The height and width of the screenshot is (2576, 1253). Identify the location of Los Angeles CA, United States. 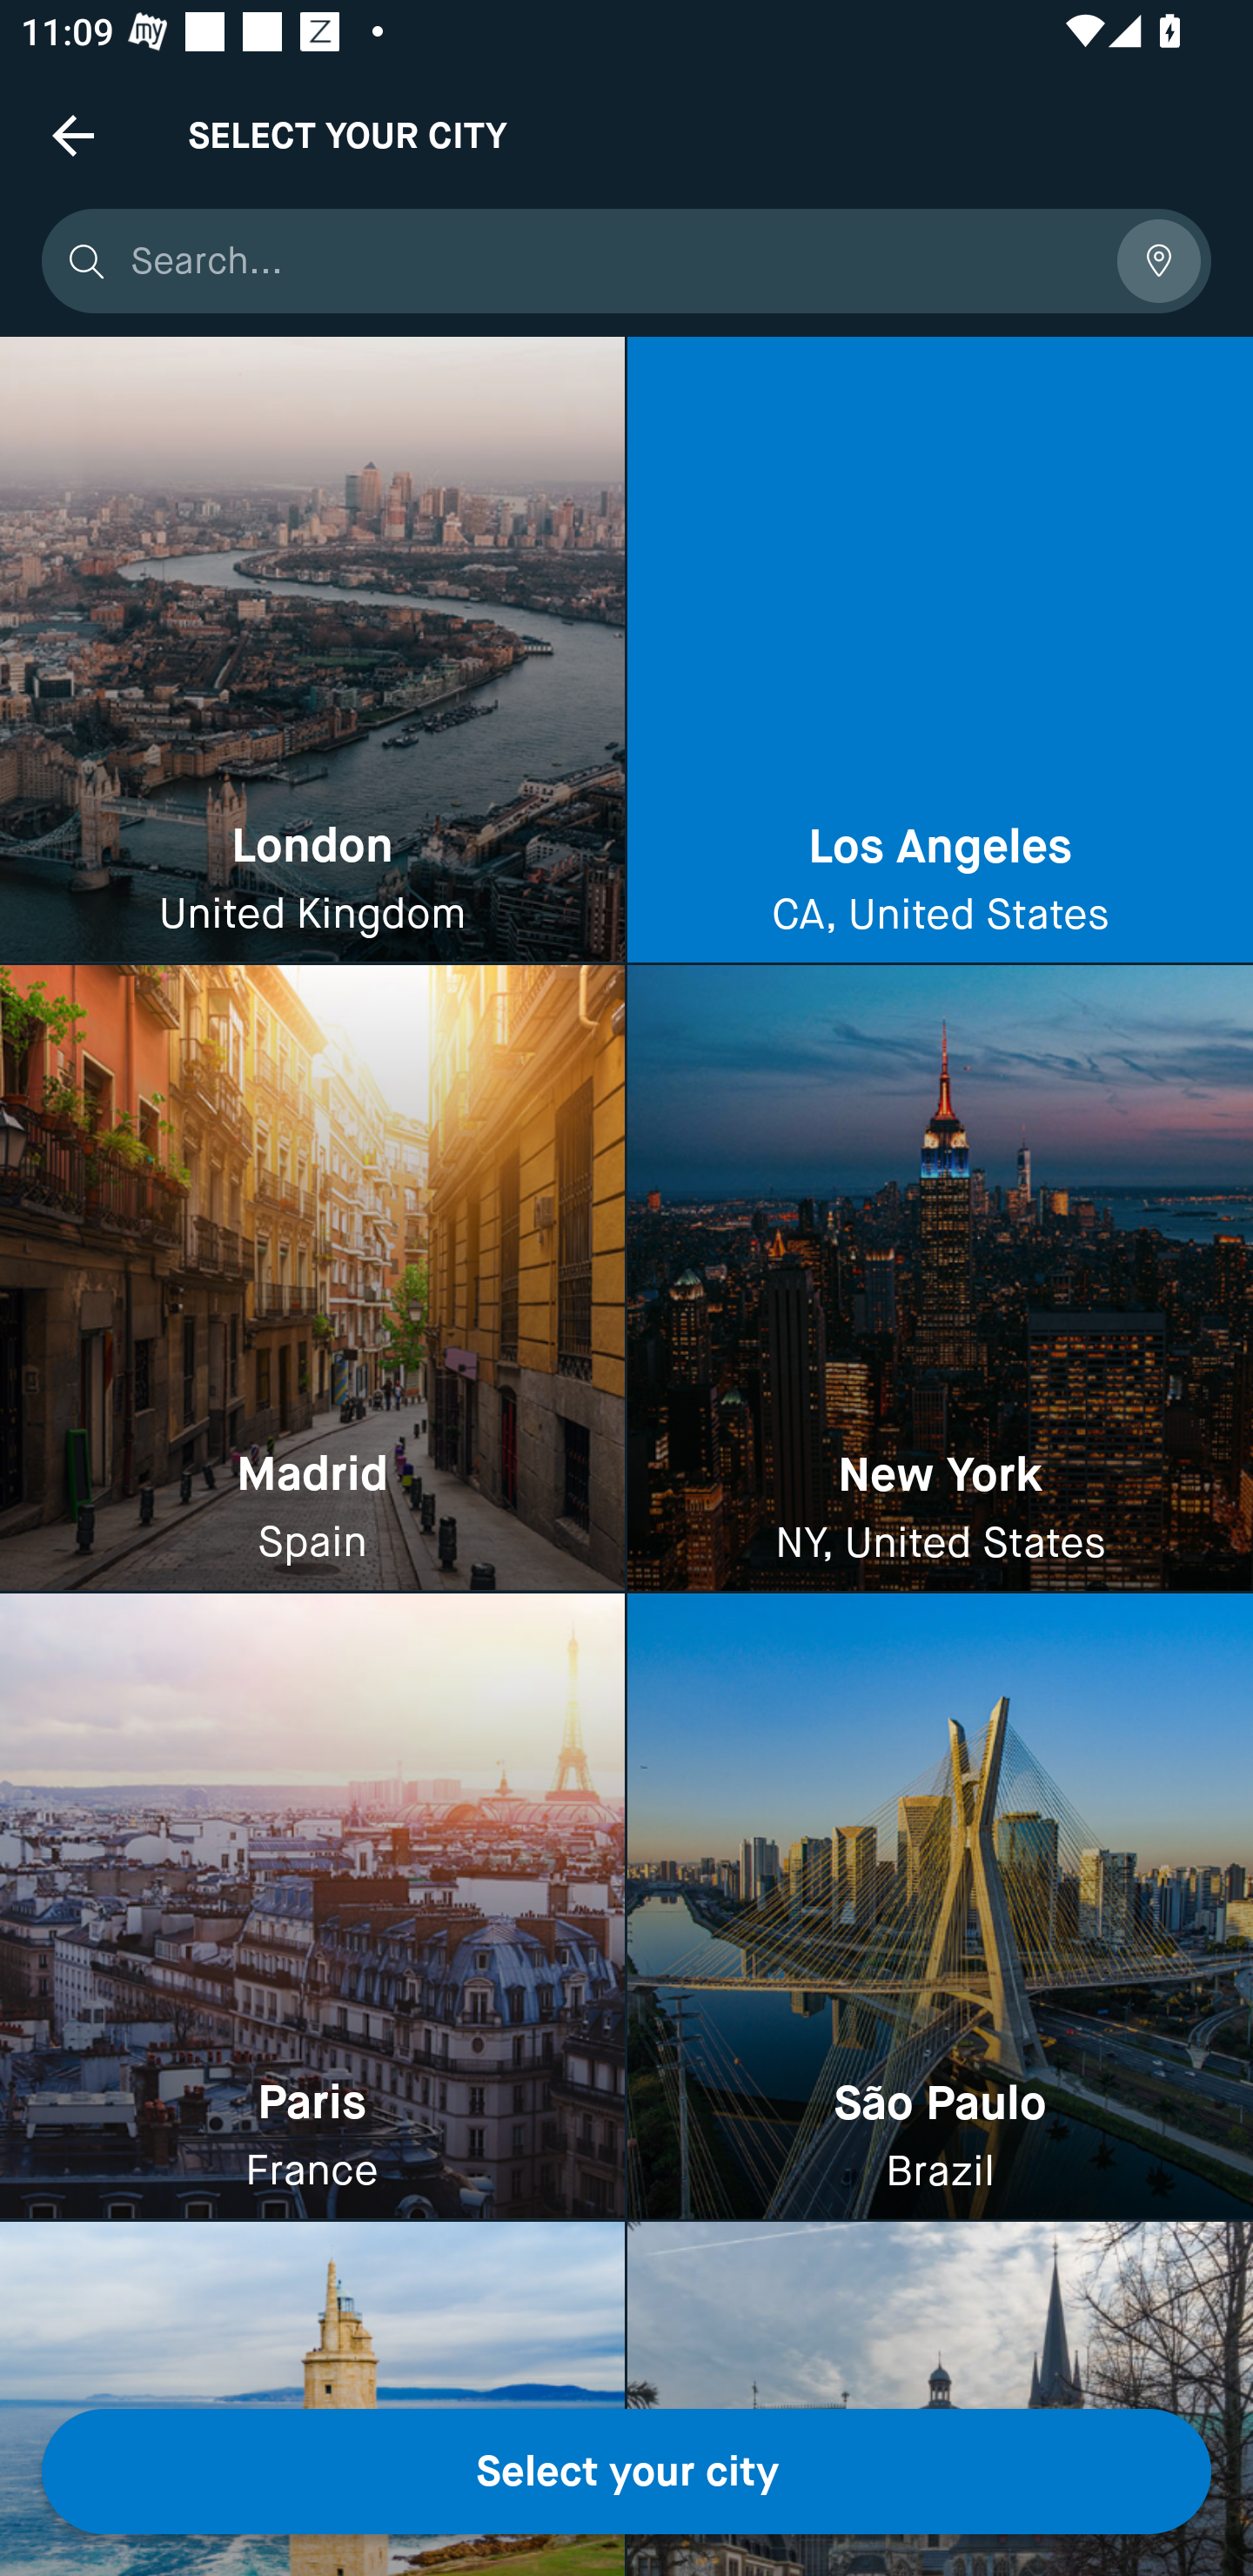
(940, 650).